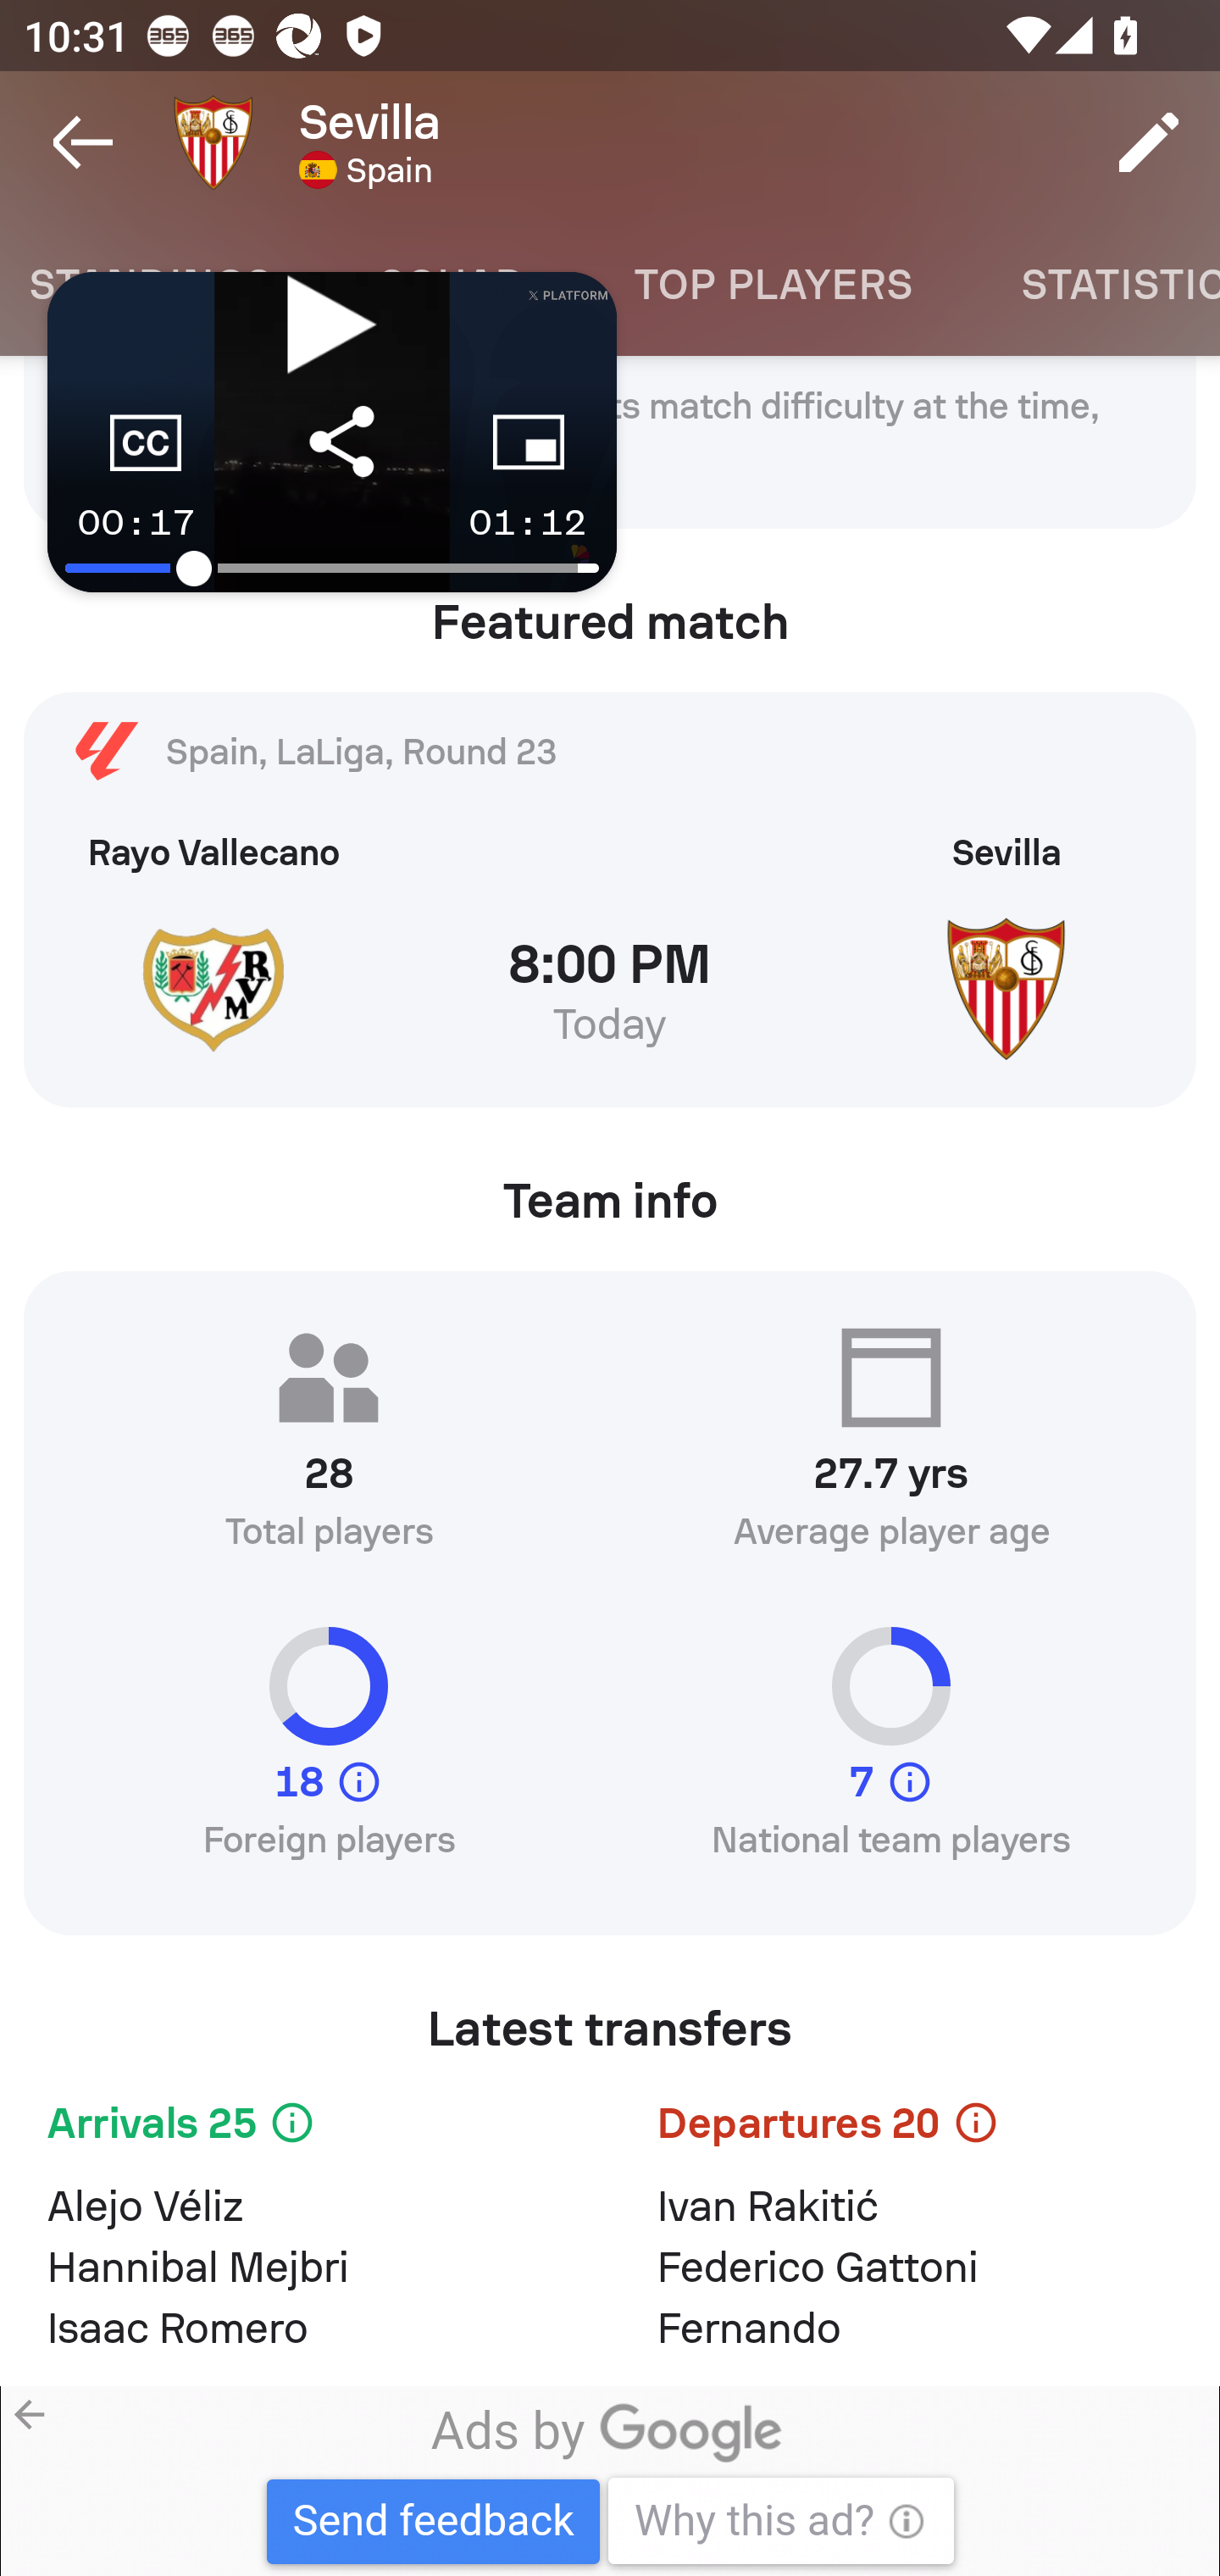  What do you see at coordinates (83, 142) in the screenshot?
I see `Navigate up` at bounding box center [83, 142].